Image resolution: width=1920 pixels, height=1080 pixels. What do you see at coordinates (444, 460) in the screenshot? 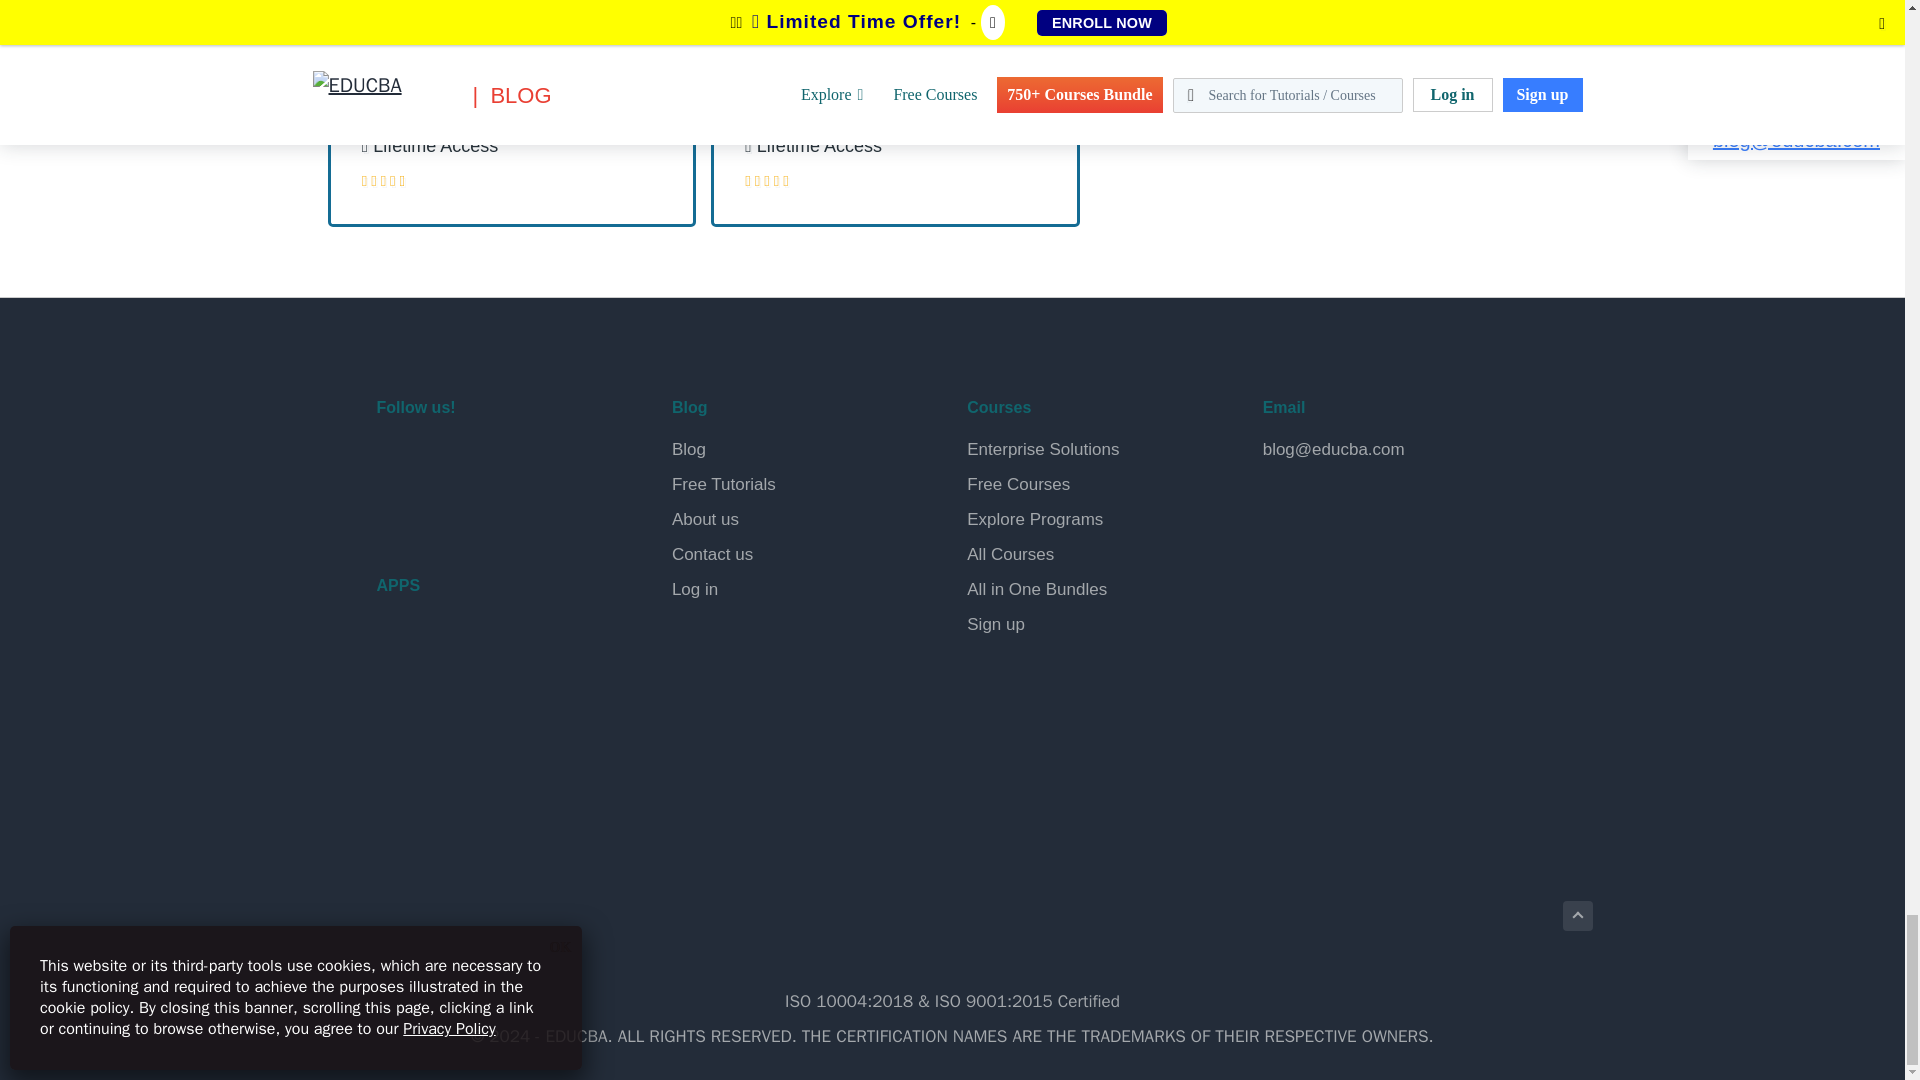
I see `EDUCBA Twitter` at bounding box center [444, 460].